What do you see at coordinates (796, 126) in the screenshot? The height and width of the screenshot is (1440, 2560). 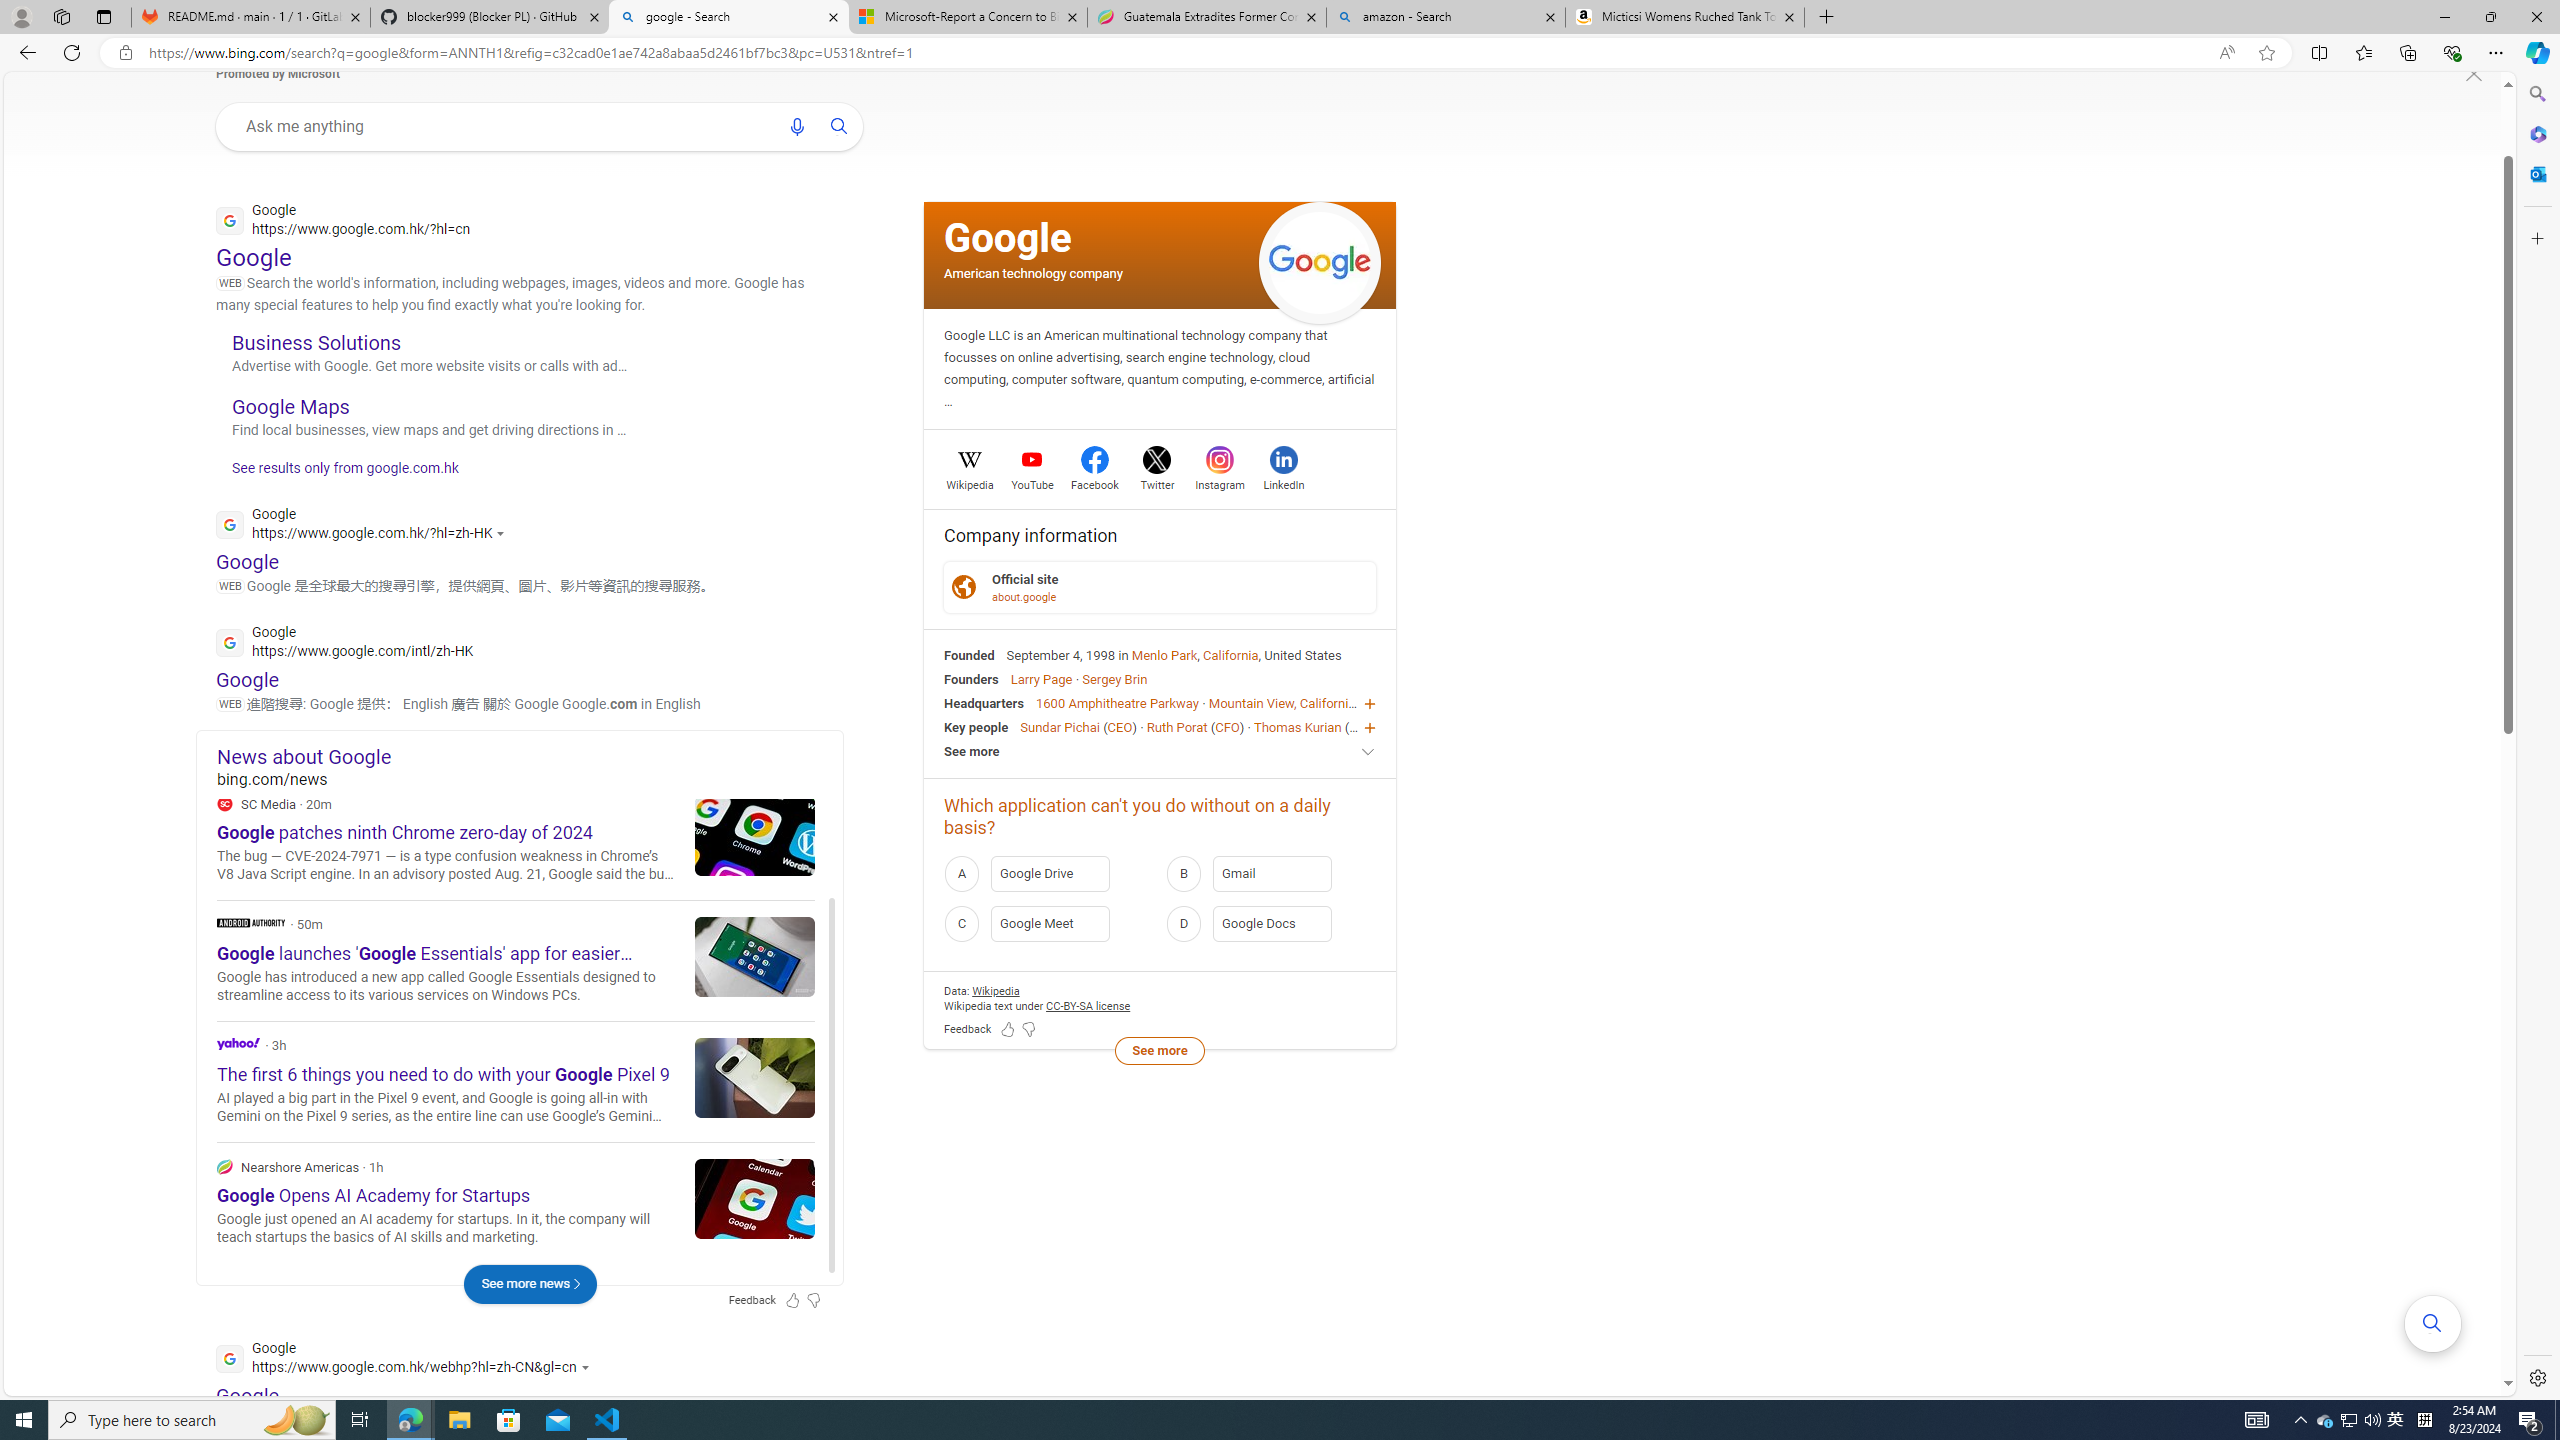 I see `Search using voice` at bounding box center [796, 126].